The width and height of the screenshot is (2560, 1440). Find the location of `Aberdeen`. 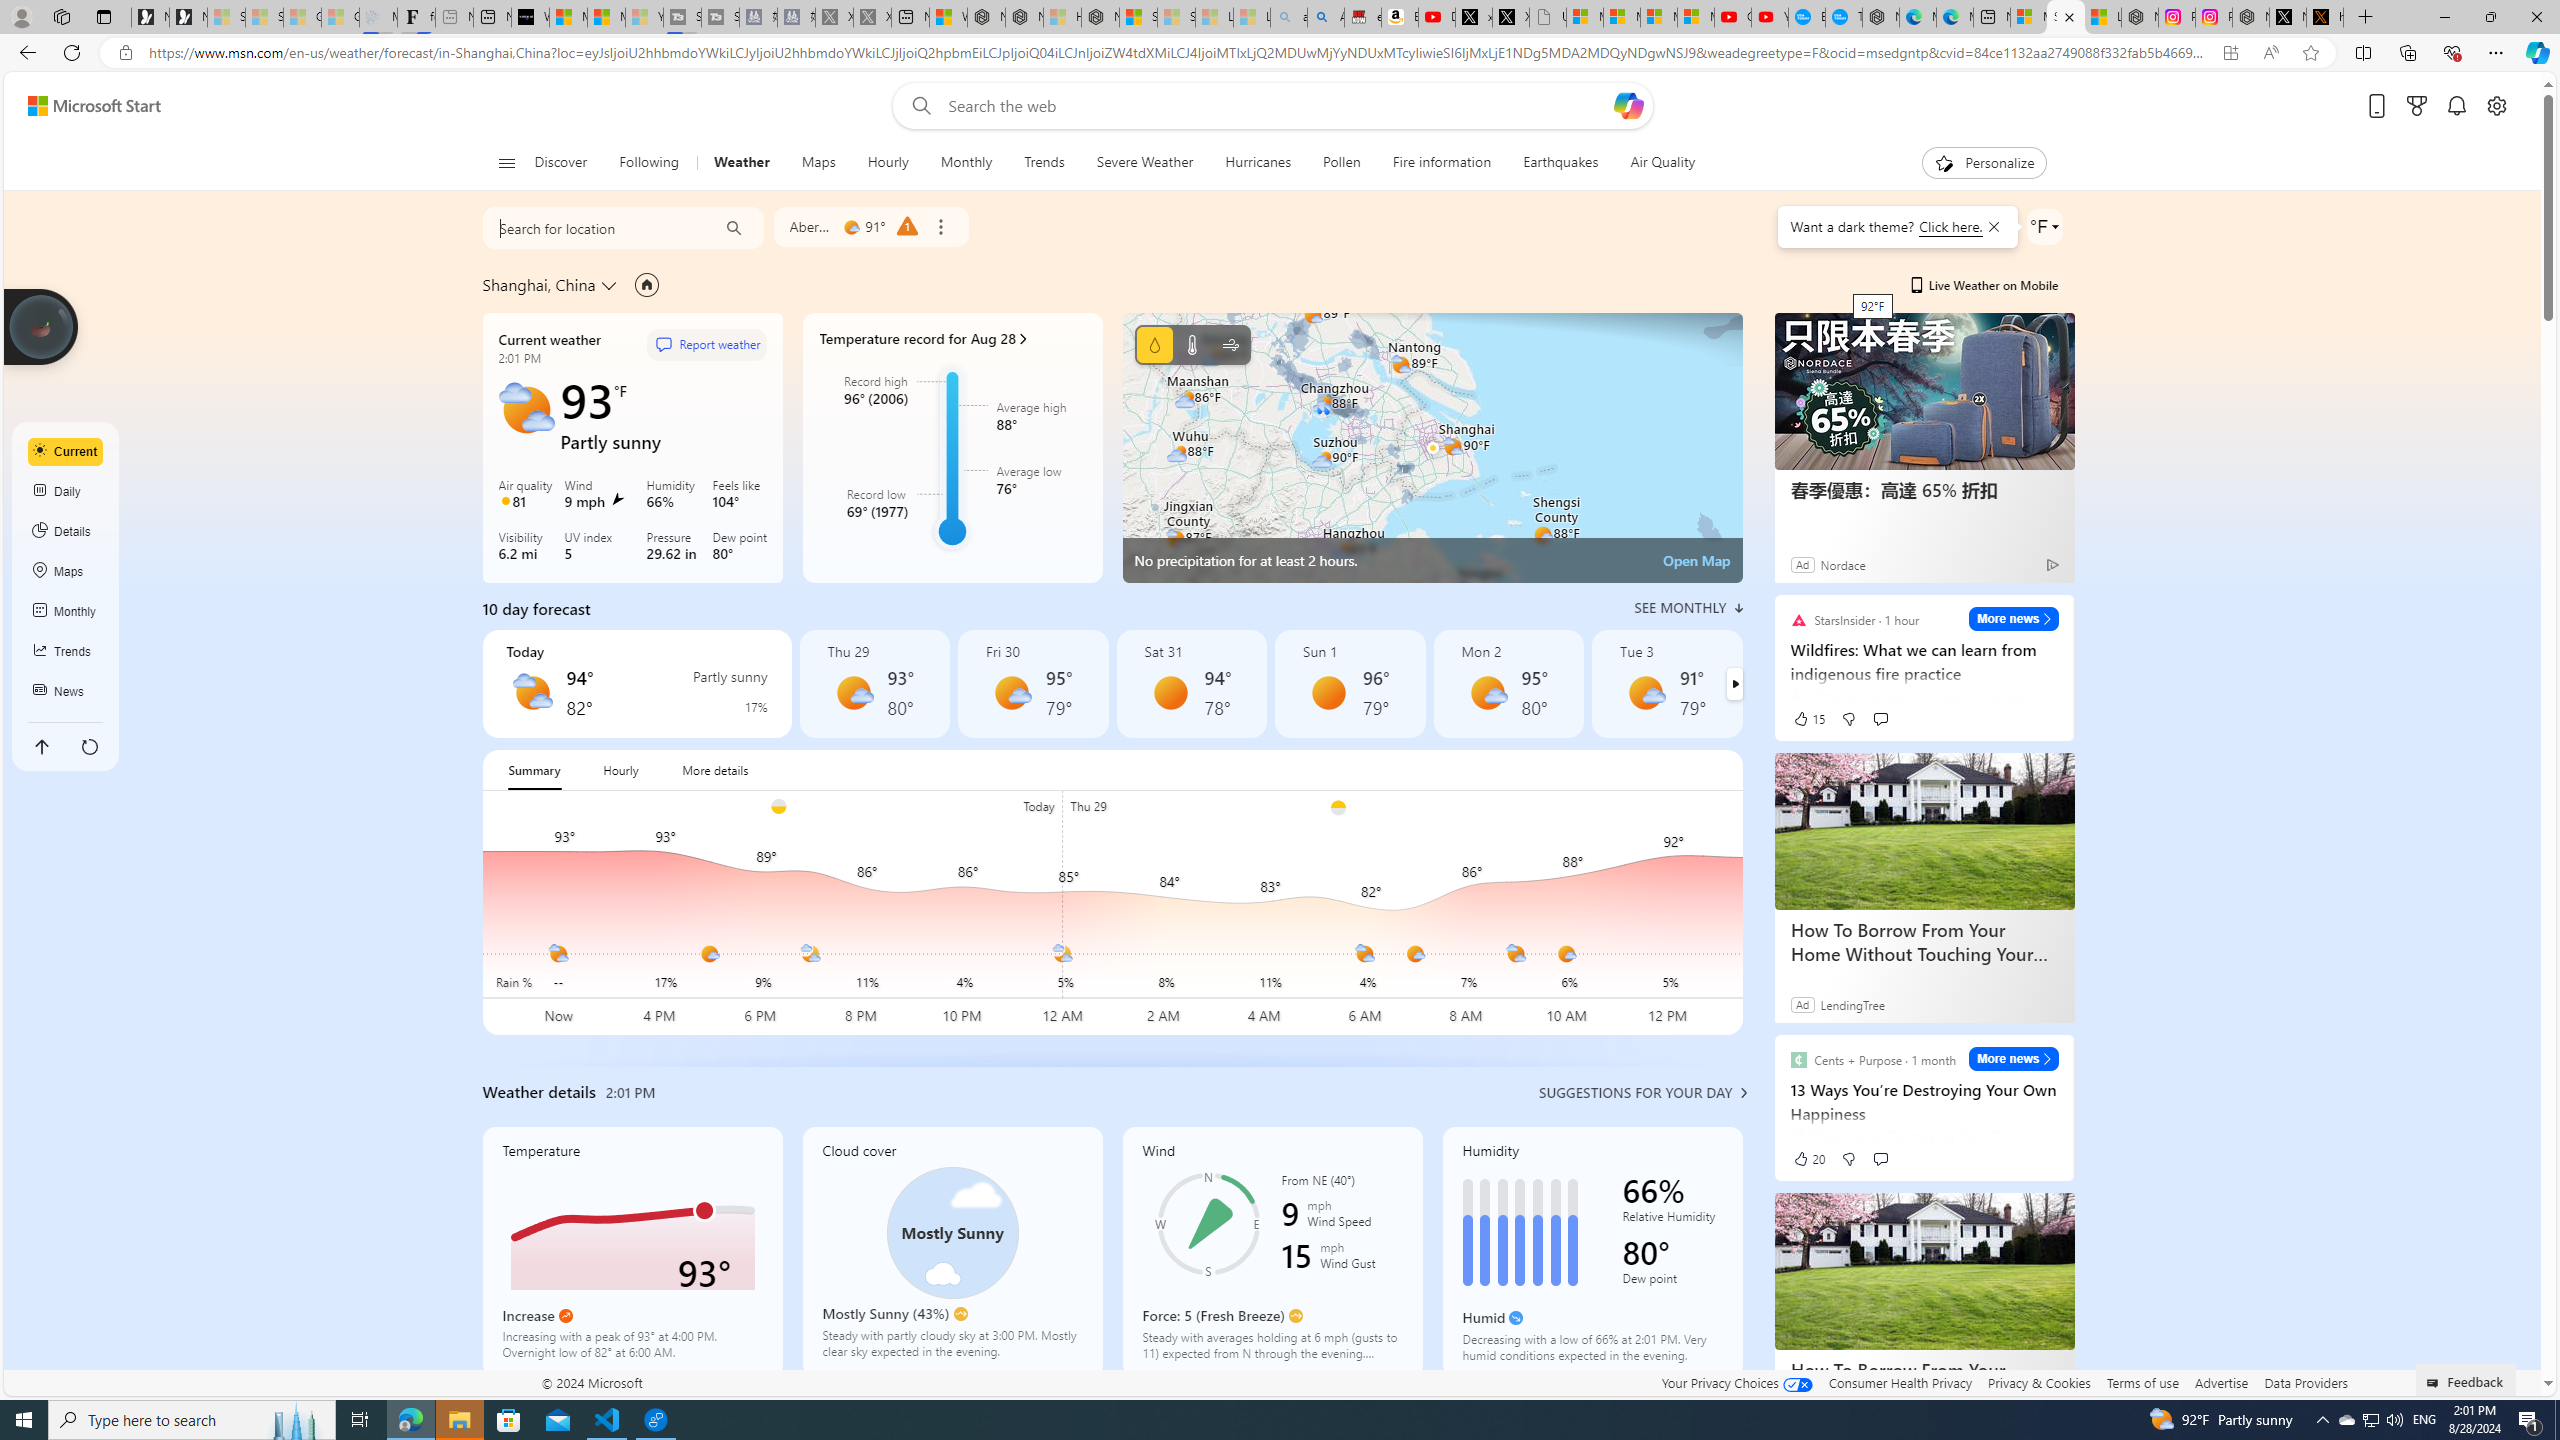

Aberdeen is located at coordinates (811, 227).